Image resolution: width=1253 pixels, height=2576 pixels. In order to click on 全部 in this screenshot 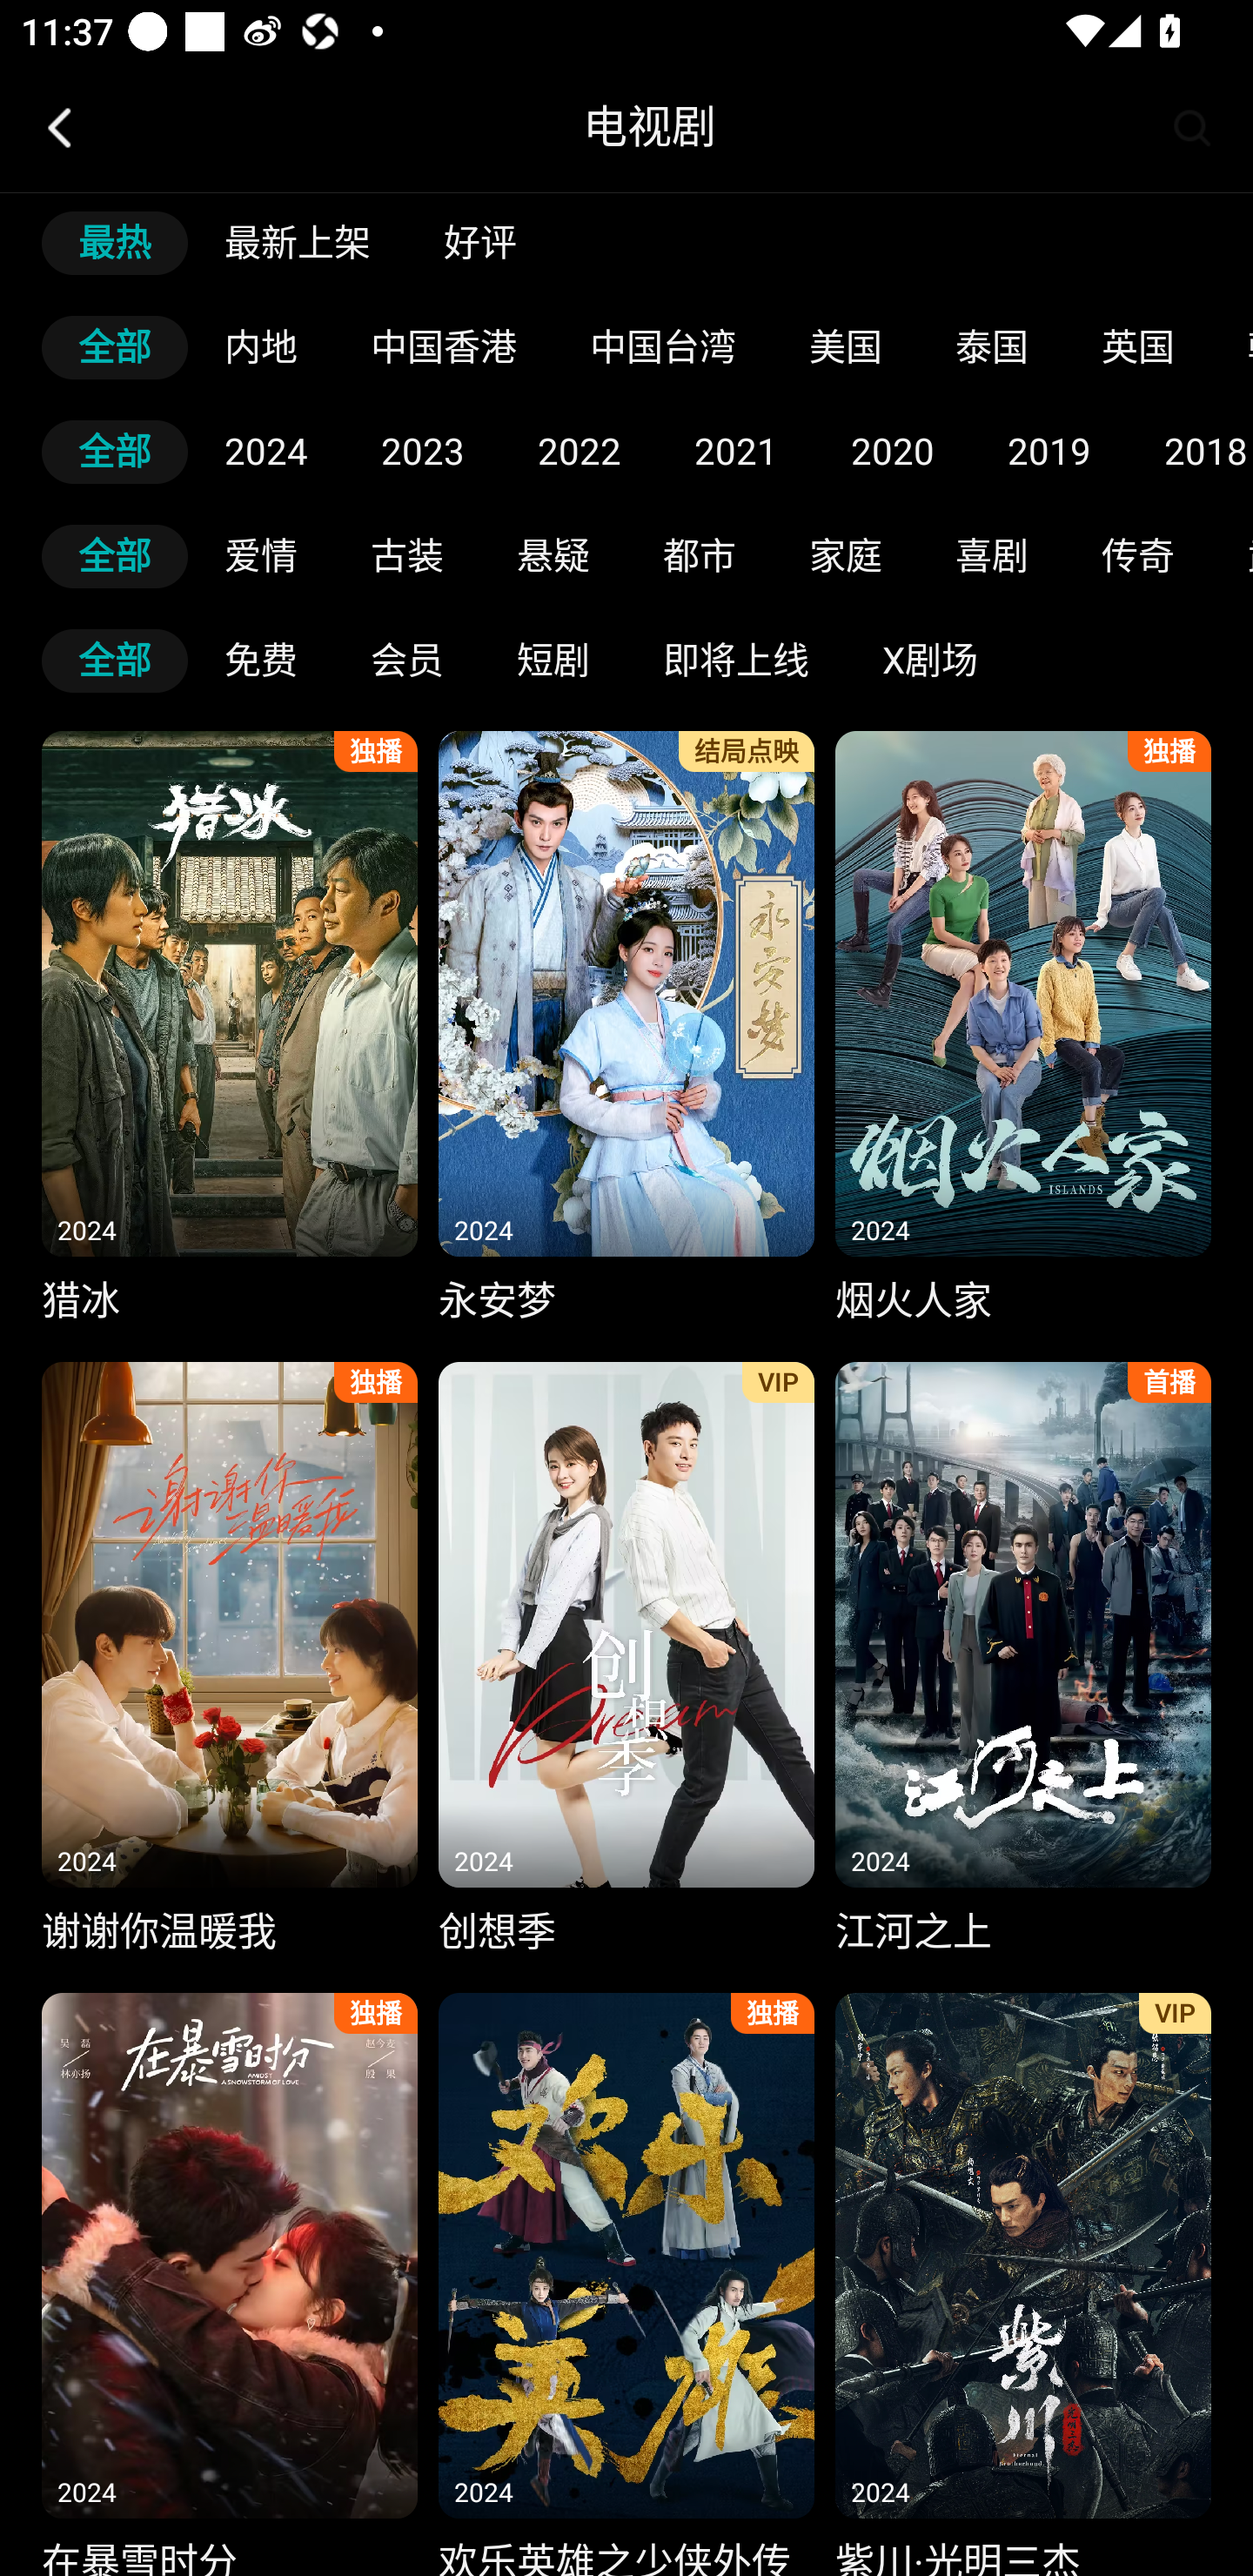, I will do `click(115, 348)`.